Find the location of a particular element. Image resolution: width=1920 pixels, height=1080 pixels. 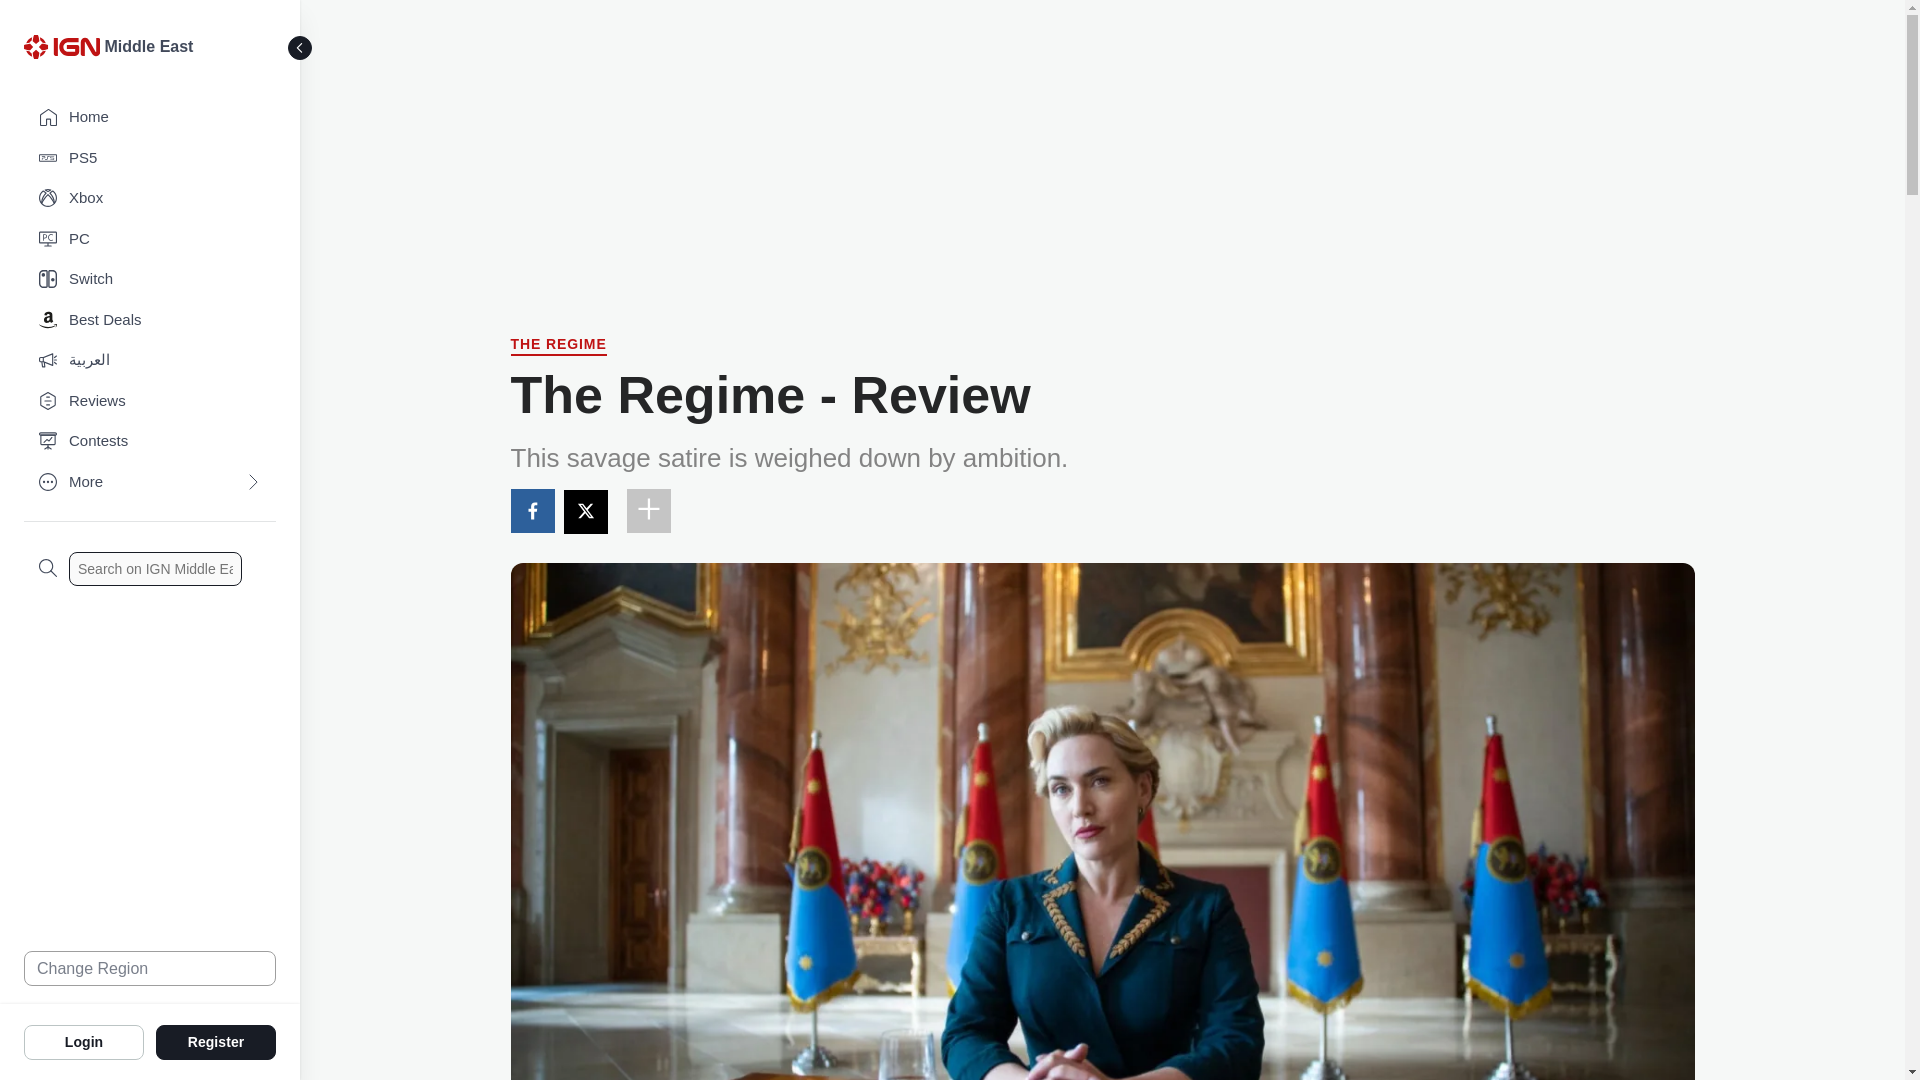

IGN Logo is located at coordinates (61, 46).